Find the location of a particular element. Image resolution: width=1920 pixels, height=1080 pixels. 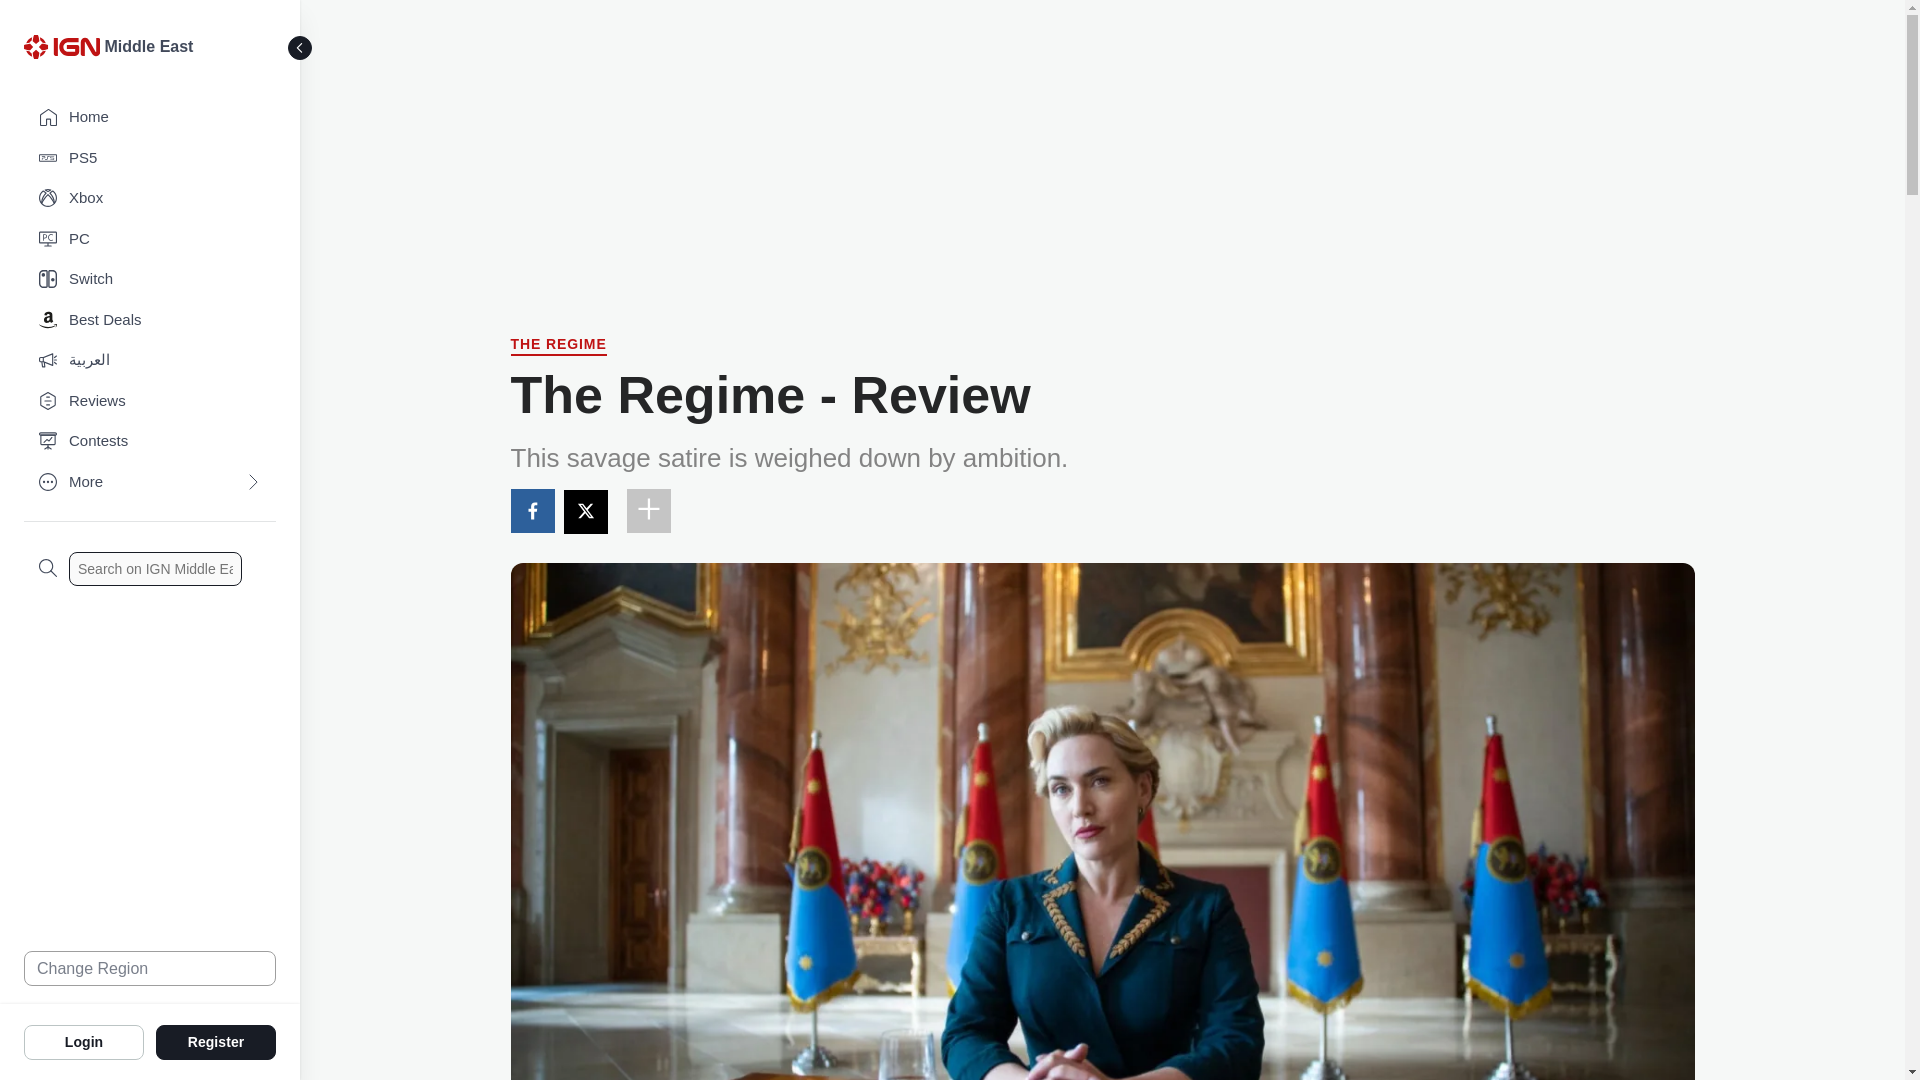

IGN Logo is located at coordinates (61, 46).